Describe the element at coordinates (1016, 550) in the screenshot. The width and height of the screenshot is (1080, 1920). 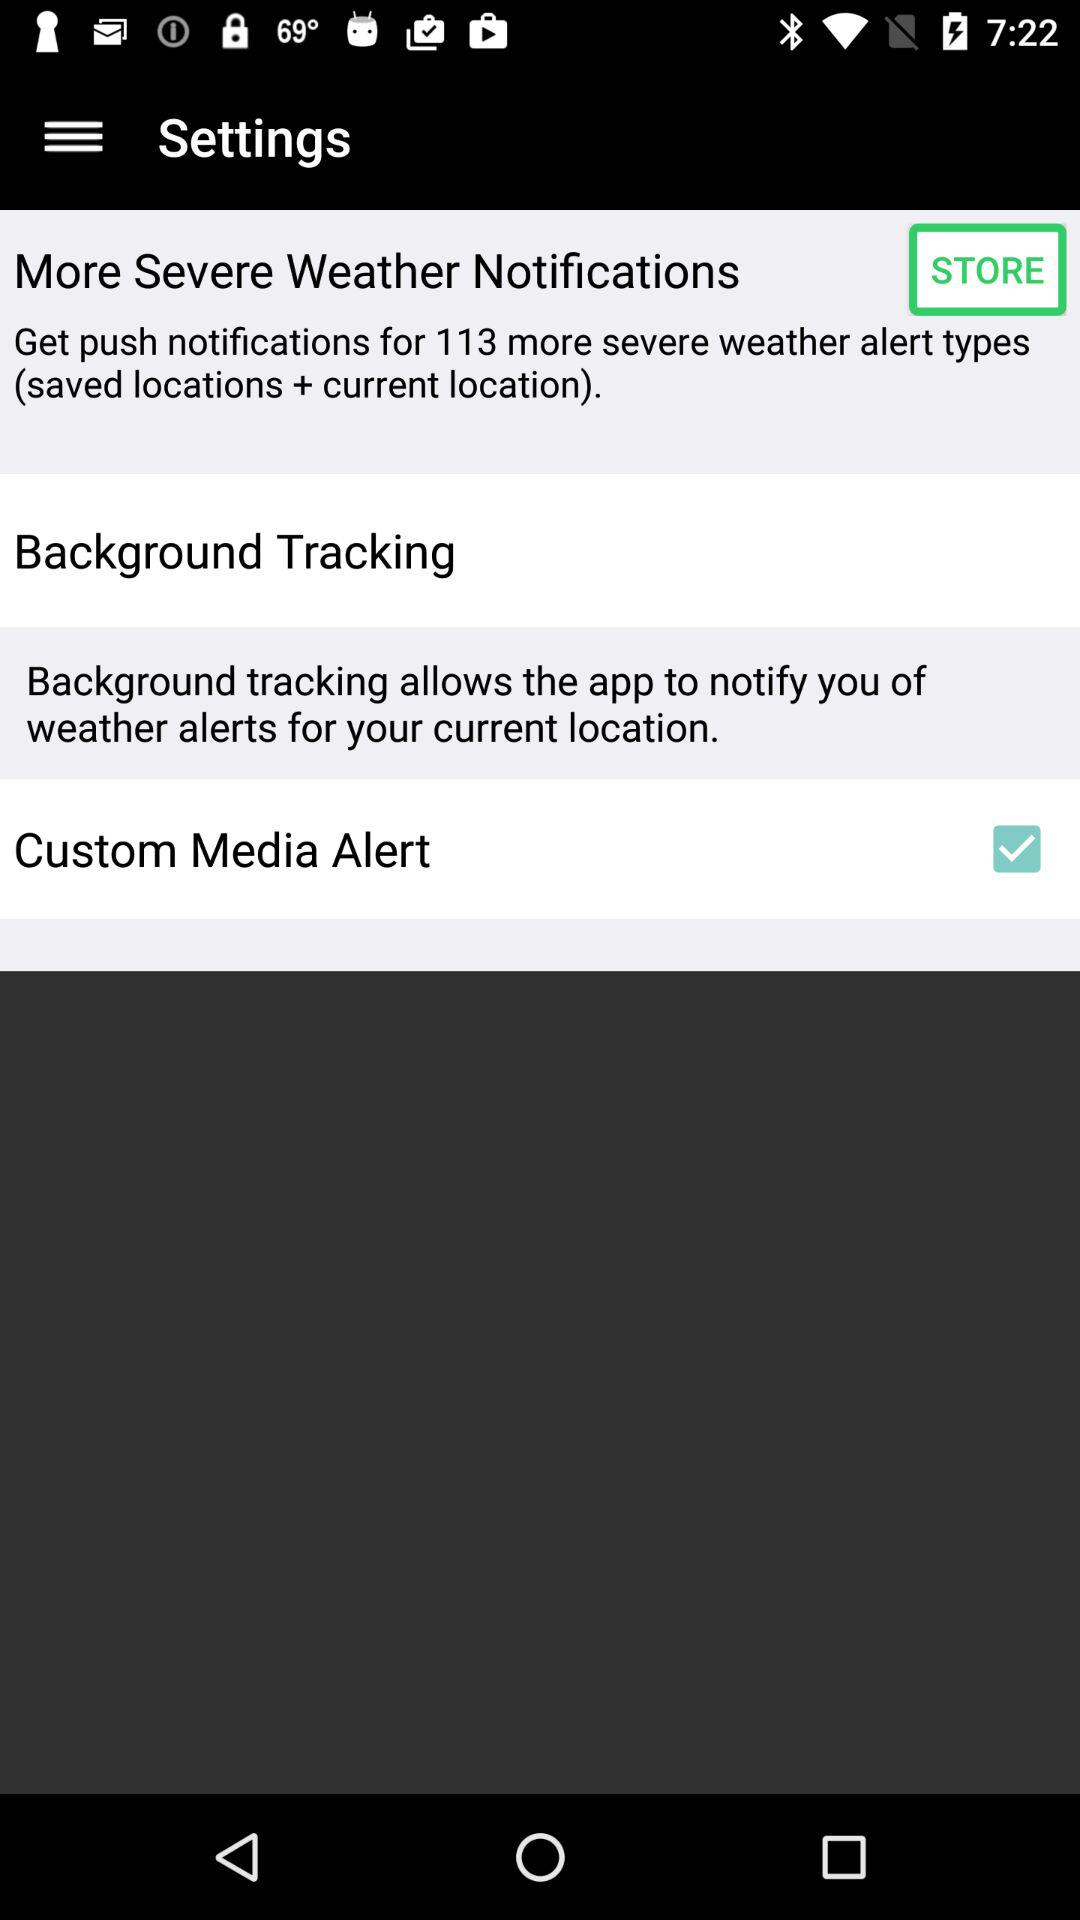
I see `turn off item next to background tracking` at that location.